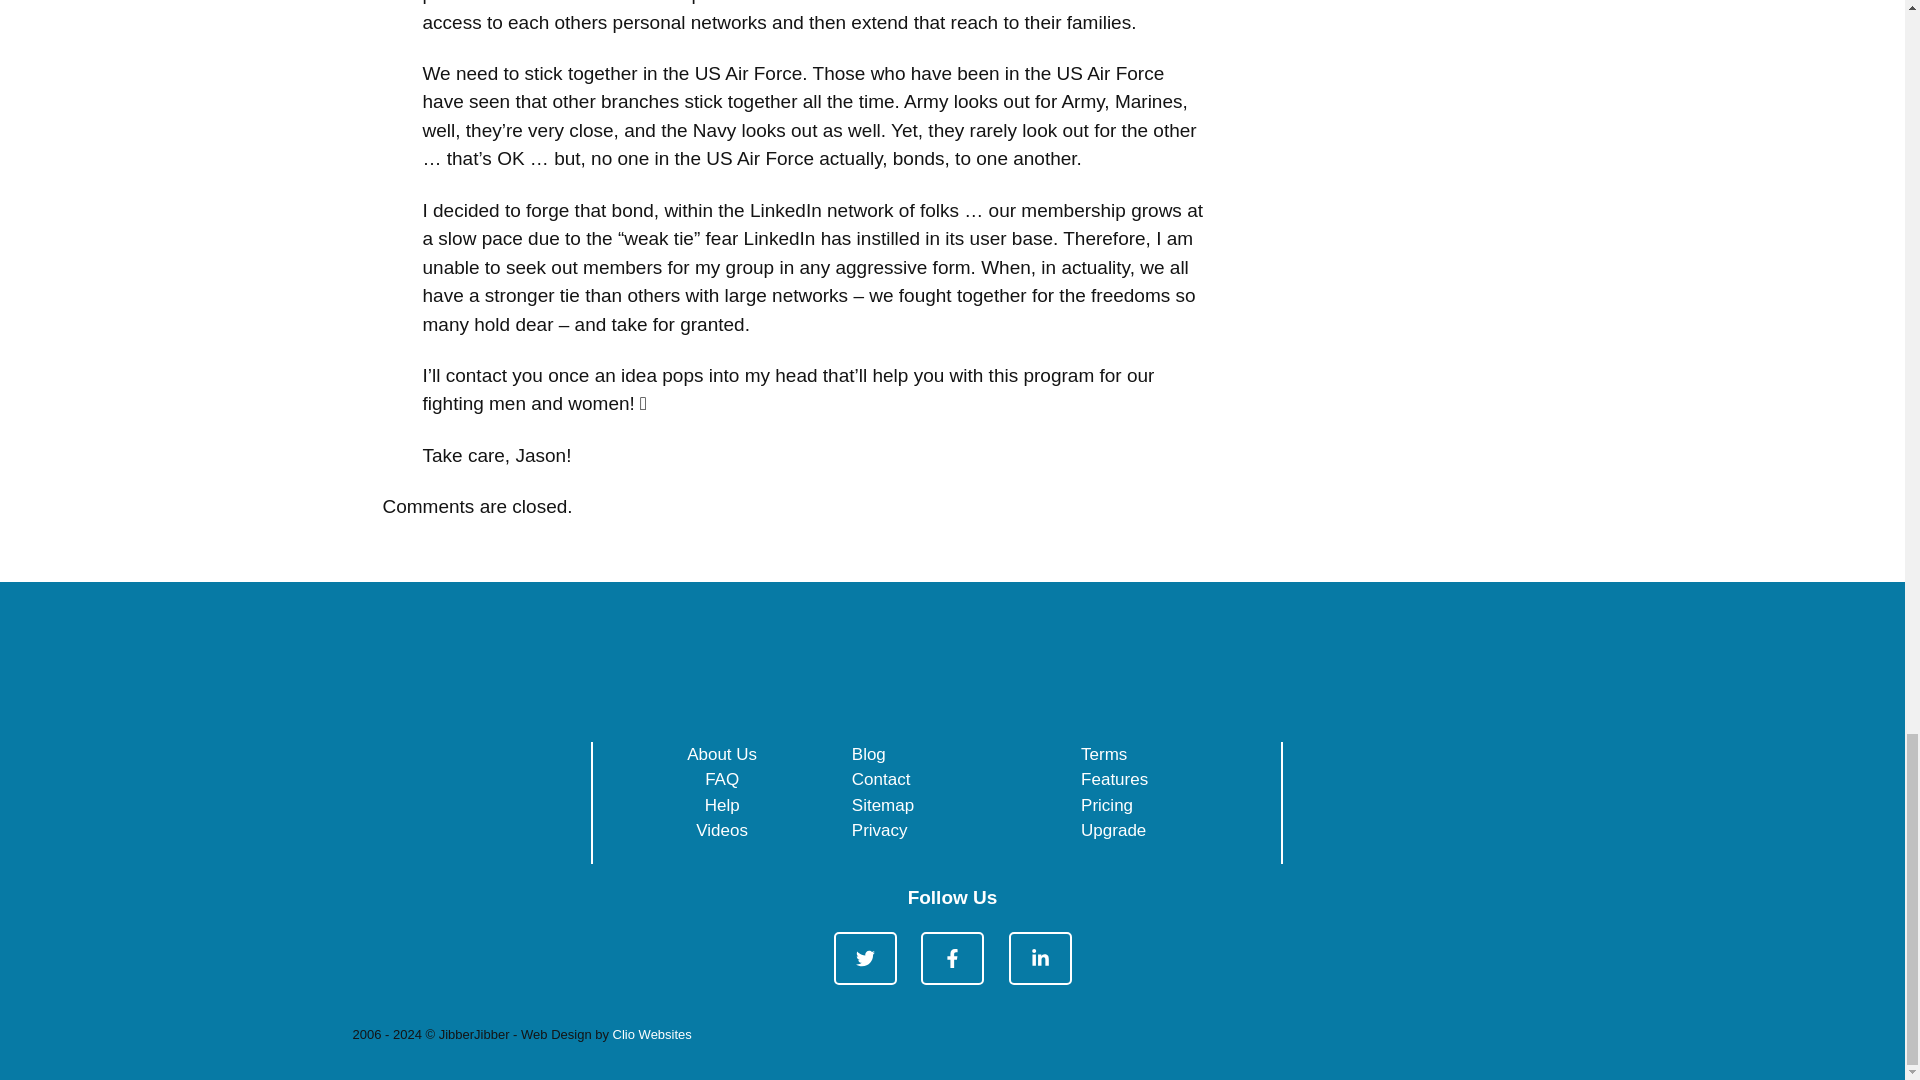 This screenshot has height=1080, width=1920. Describe the element at coordinates (868, 754) in the screenshot. I see `Blog` at that location.